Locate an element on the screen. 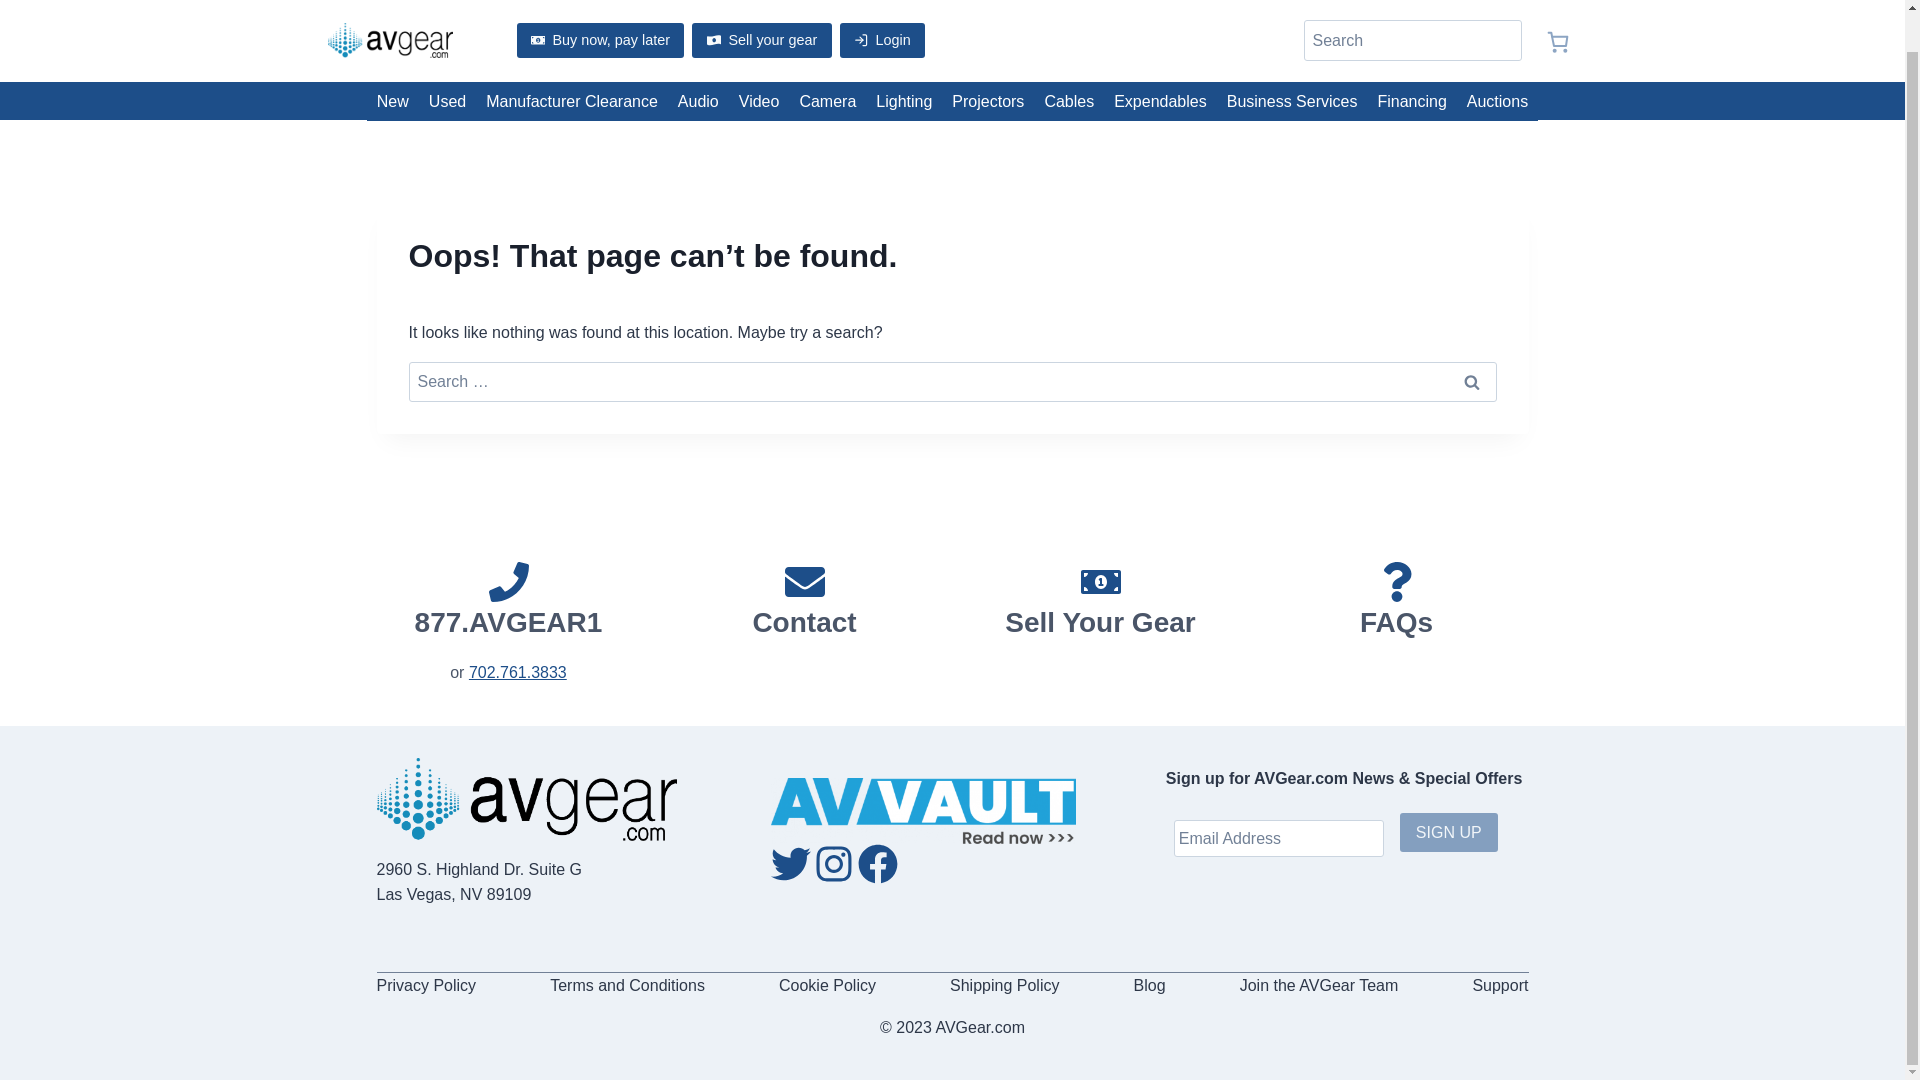 The height and width of the screenshot is (1080, 1920). Search is located at coordinates (1470, 381).